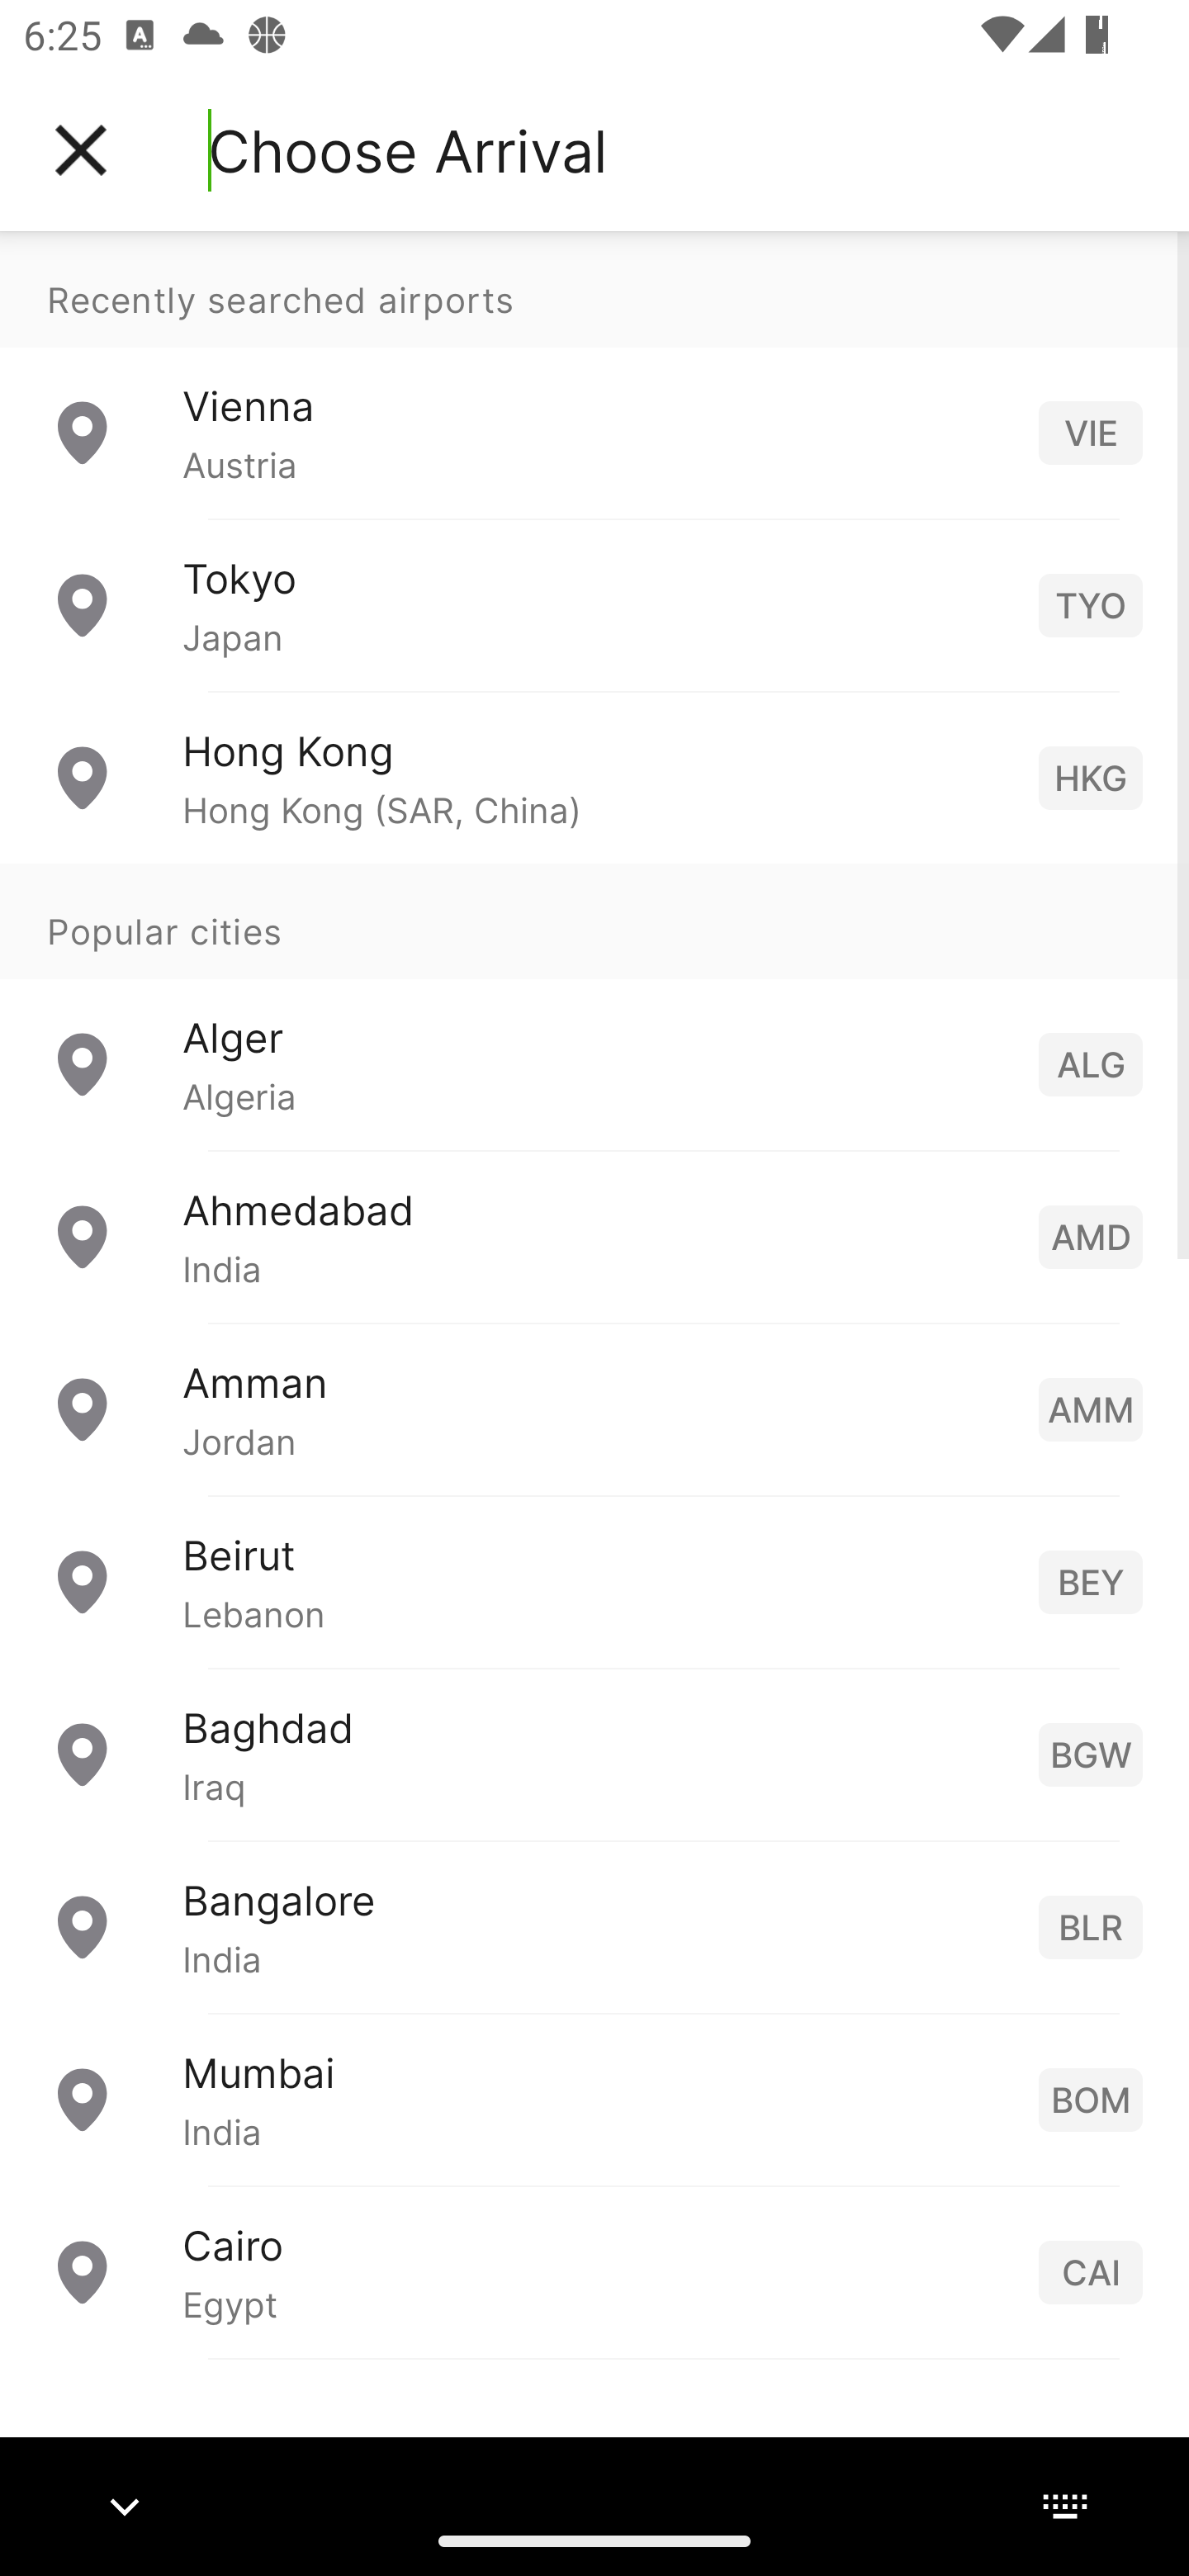  What do you see at coordinates (407, 150) in the screenshot?
I see `Choose Arrival` at bounding box center [407, 150].